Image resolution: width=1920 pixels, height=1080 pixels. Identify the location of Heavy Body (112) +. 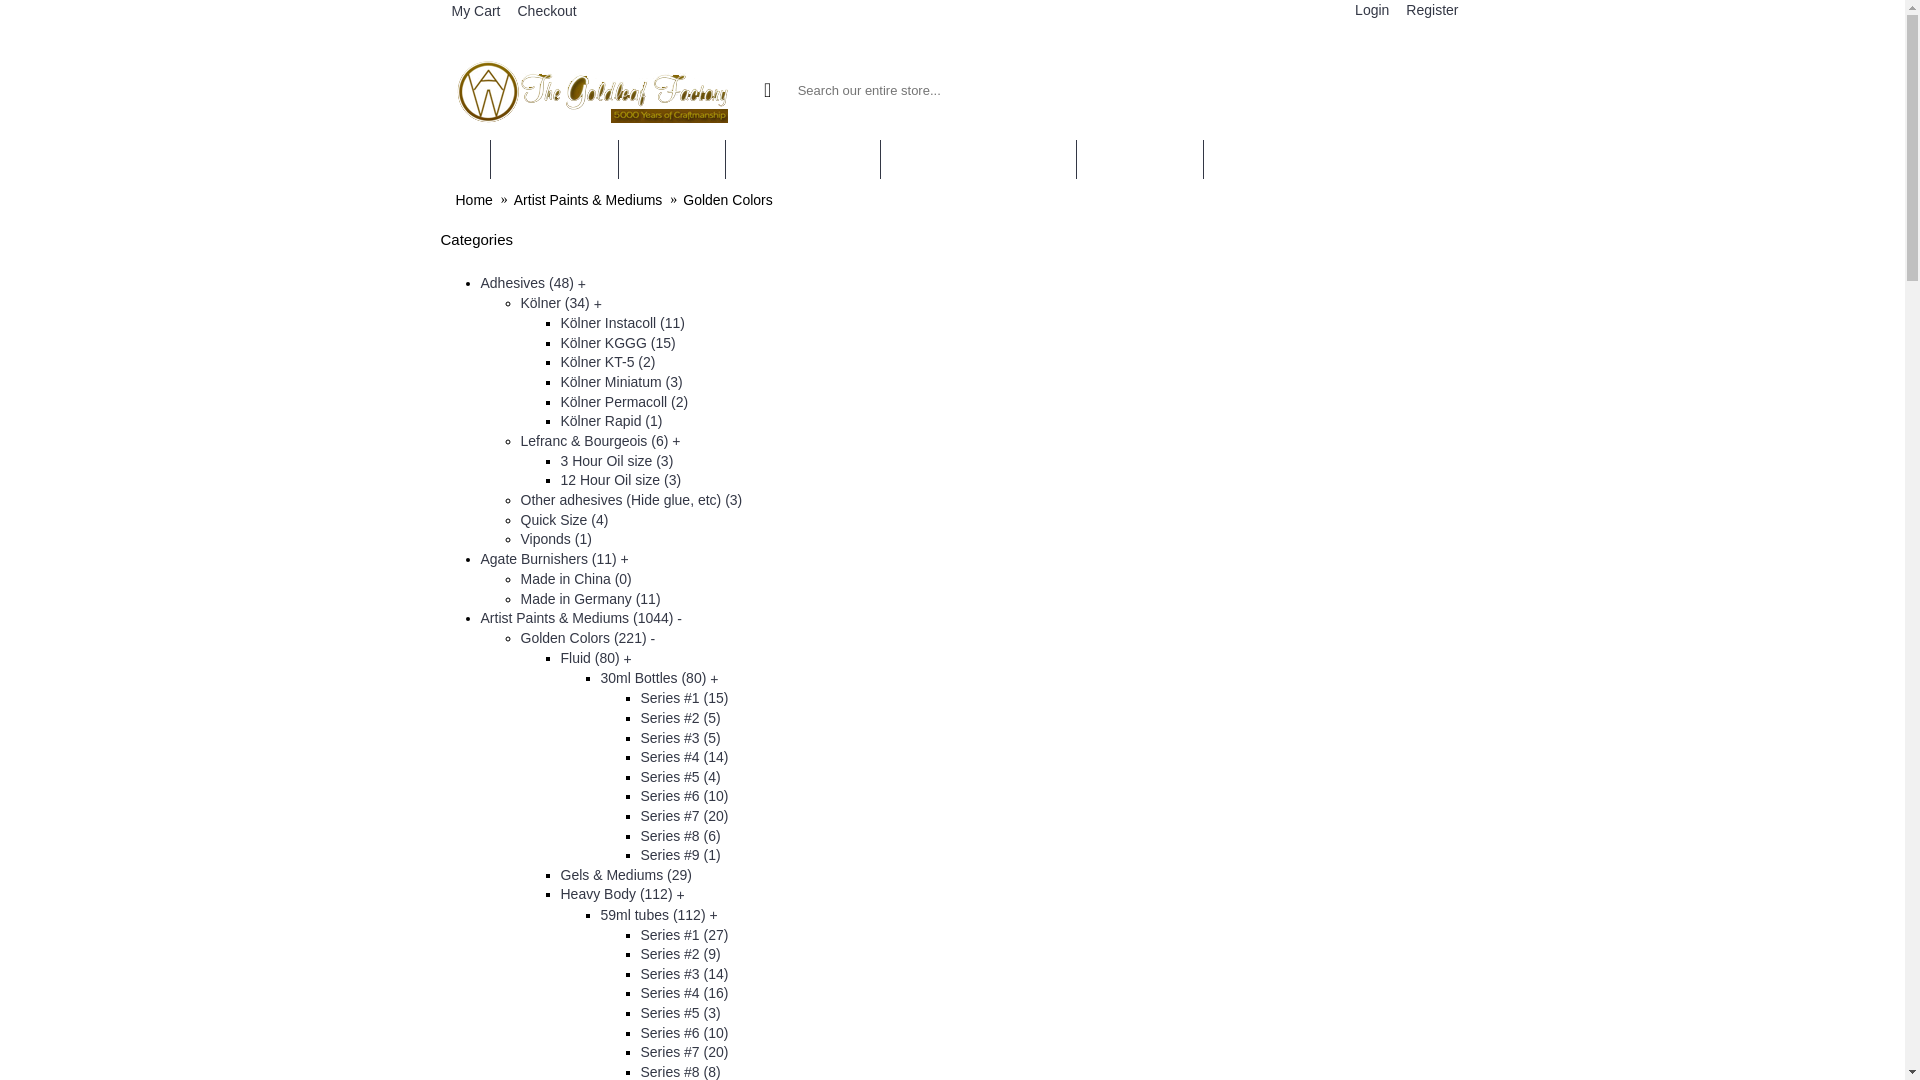
(622, 894).